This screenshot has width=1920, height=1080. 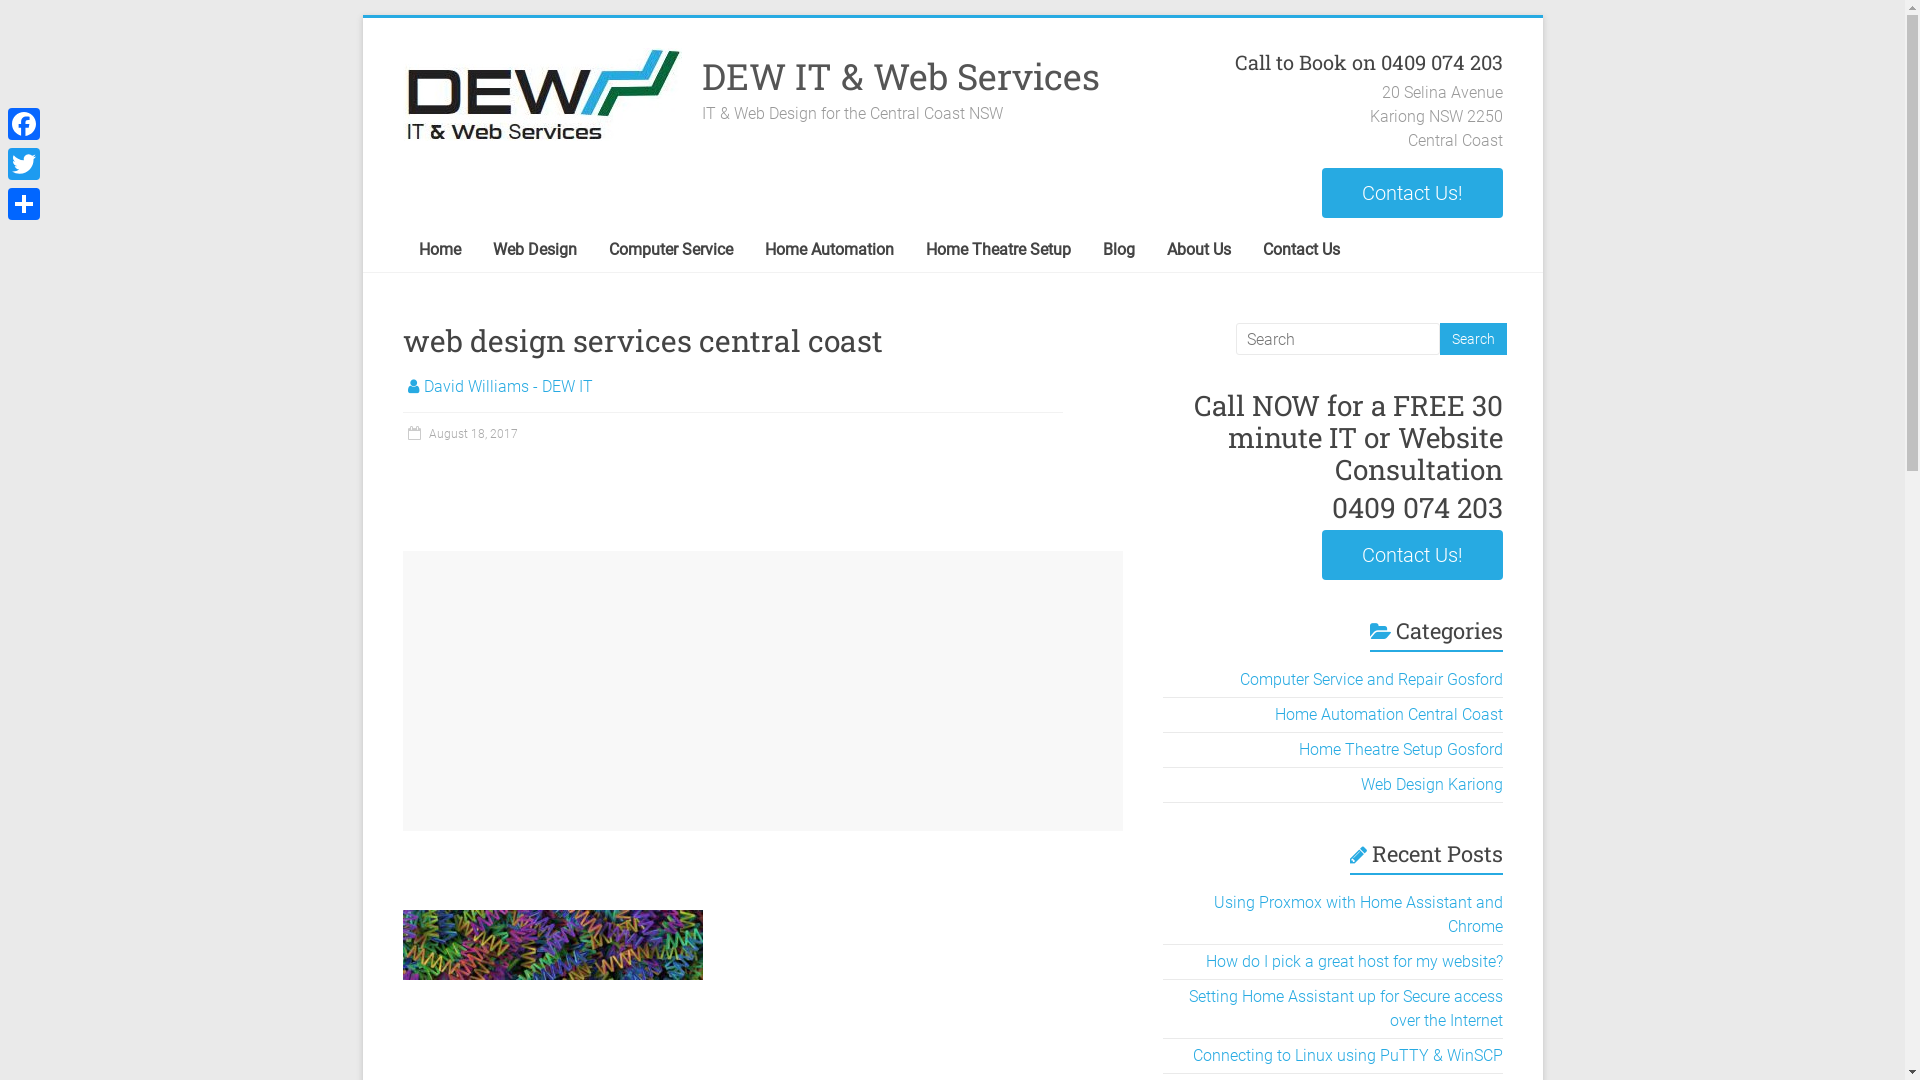 I want to click on Computer Service, so click(x=670, y=250).